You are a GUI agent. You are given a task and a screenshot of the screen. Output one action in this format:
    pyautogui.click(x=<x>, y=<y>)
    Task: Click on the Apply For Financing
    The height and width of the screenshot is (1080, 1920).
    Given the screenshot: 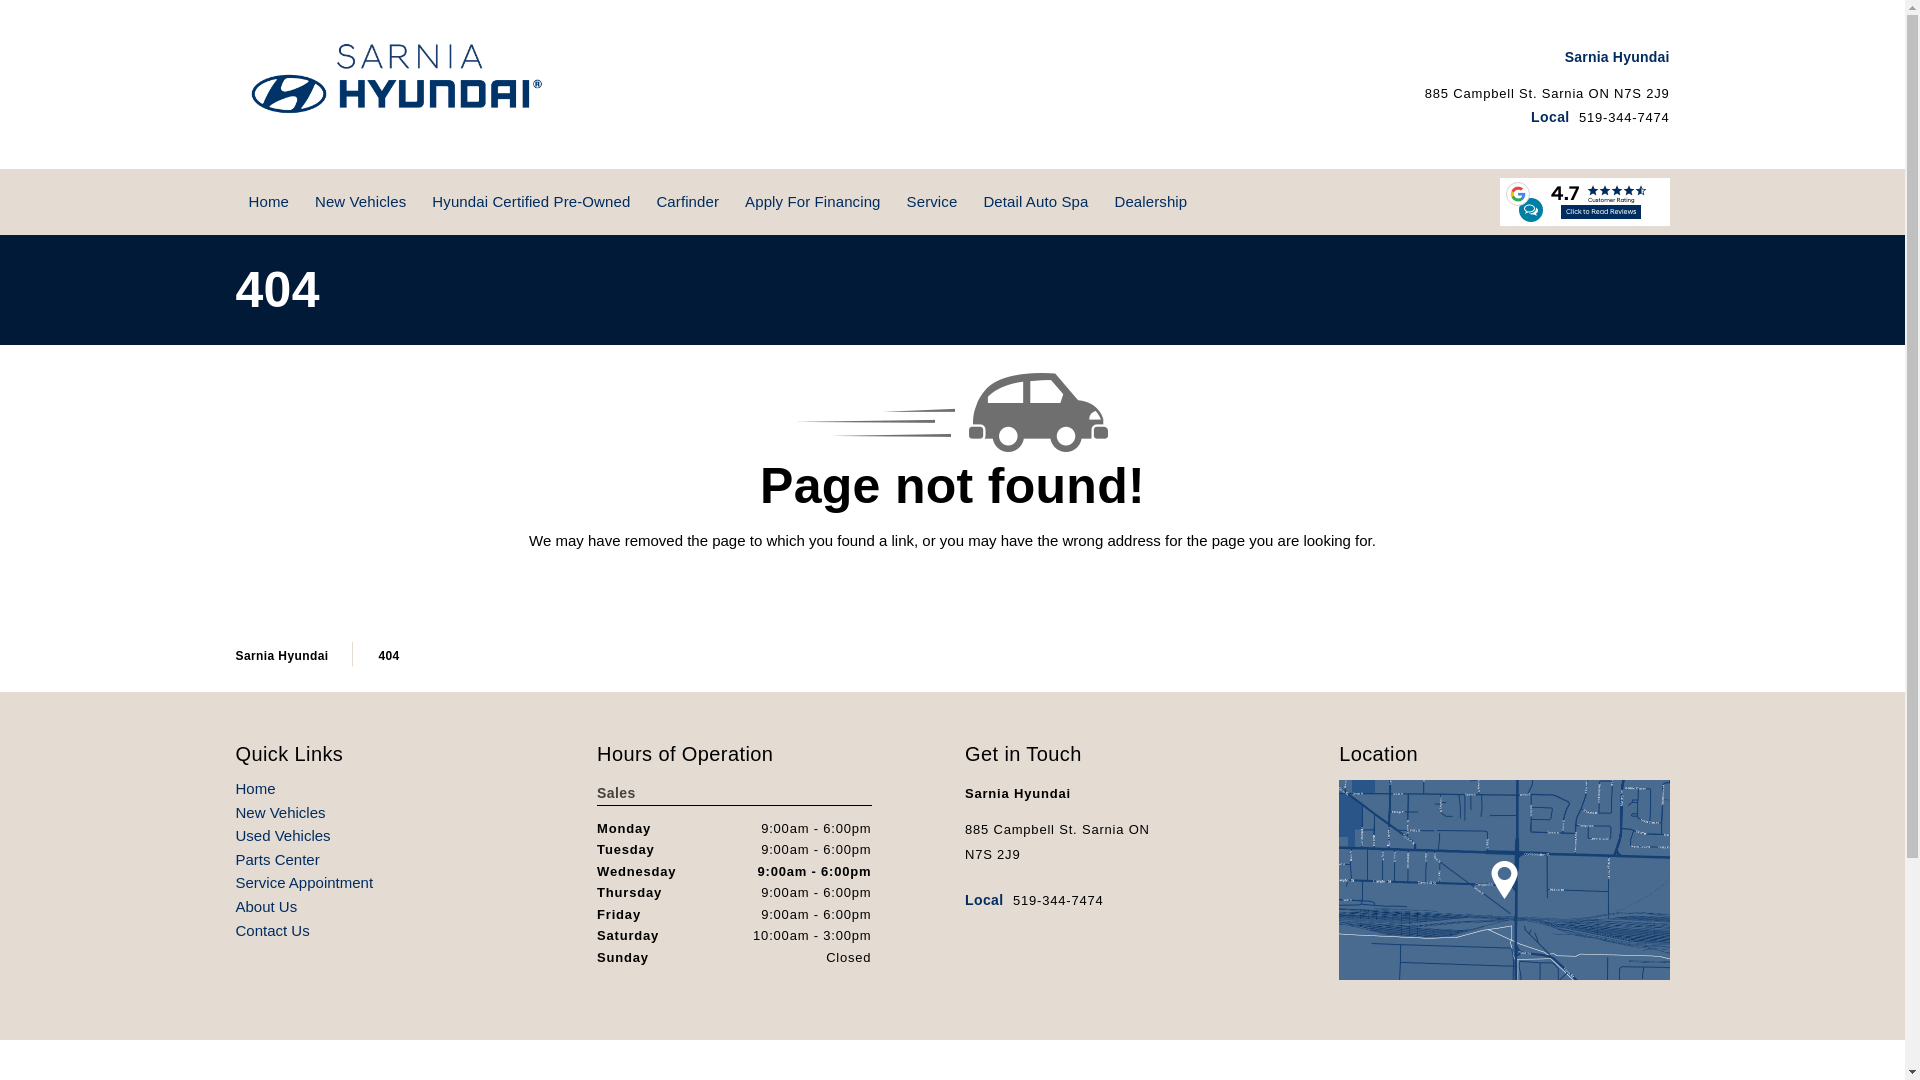 What is the action you would take?
    pyautogui.click(x=812, y=202)
    